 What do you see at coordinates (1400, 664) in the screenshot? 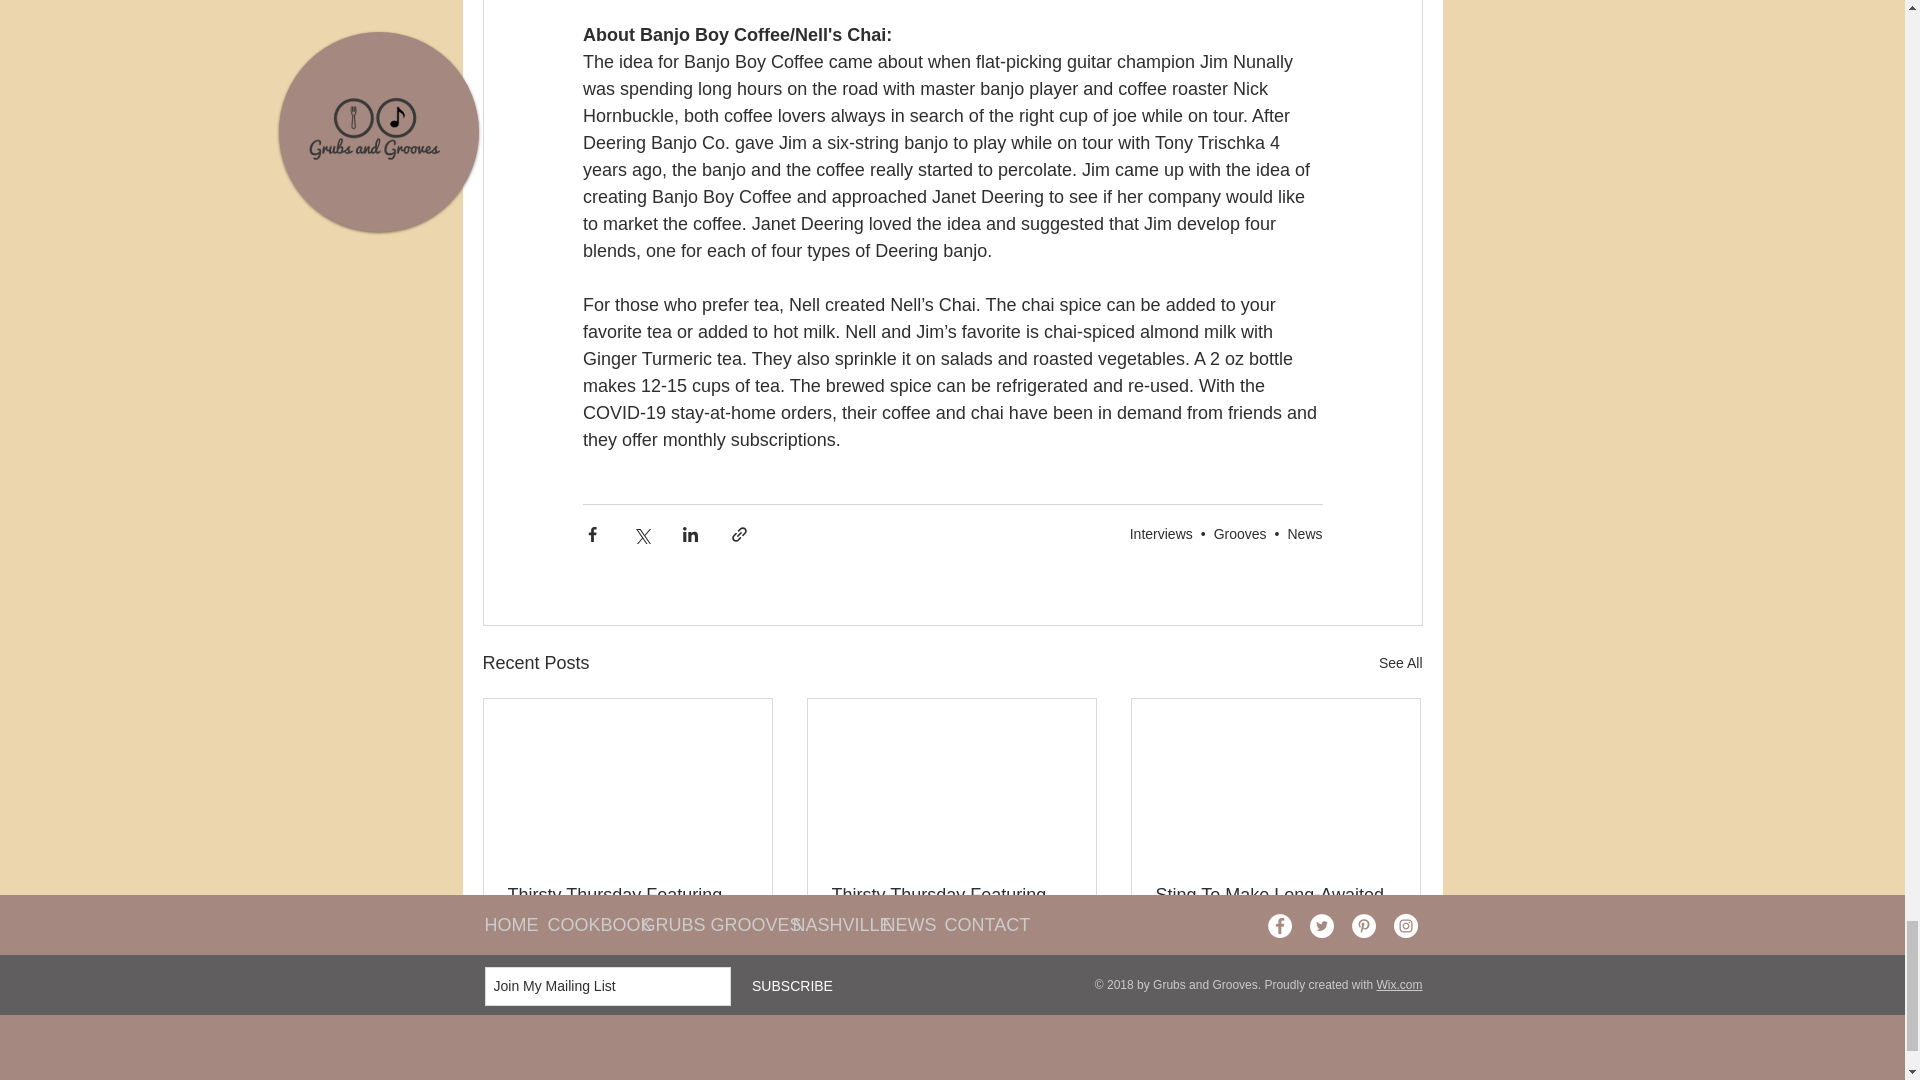
I see `See All` at bounding box center [1400, 664].